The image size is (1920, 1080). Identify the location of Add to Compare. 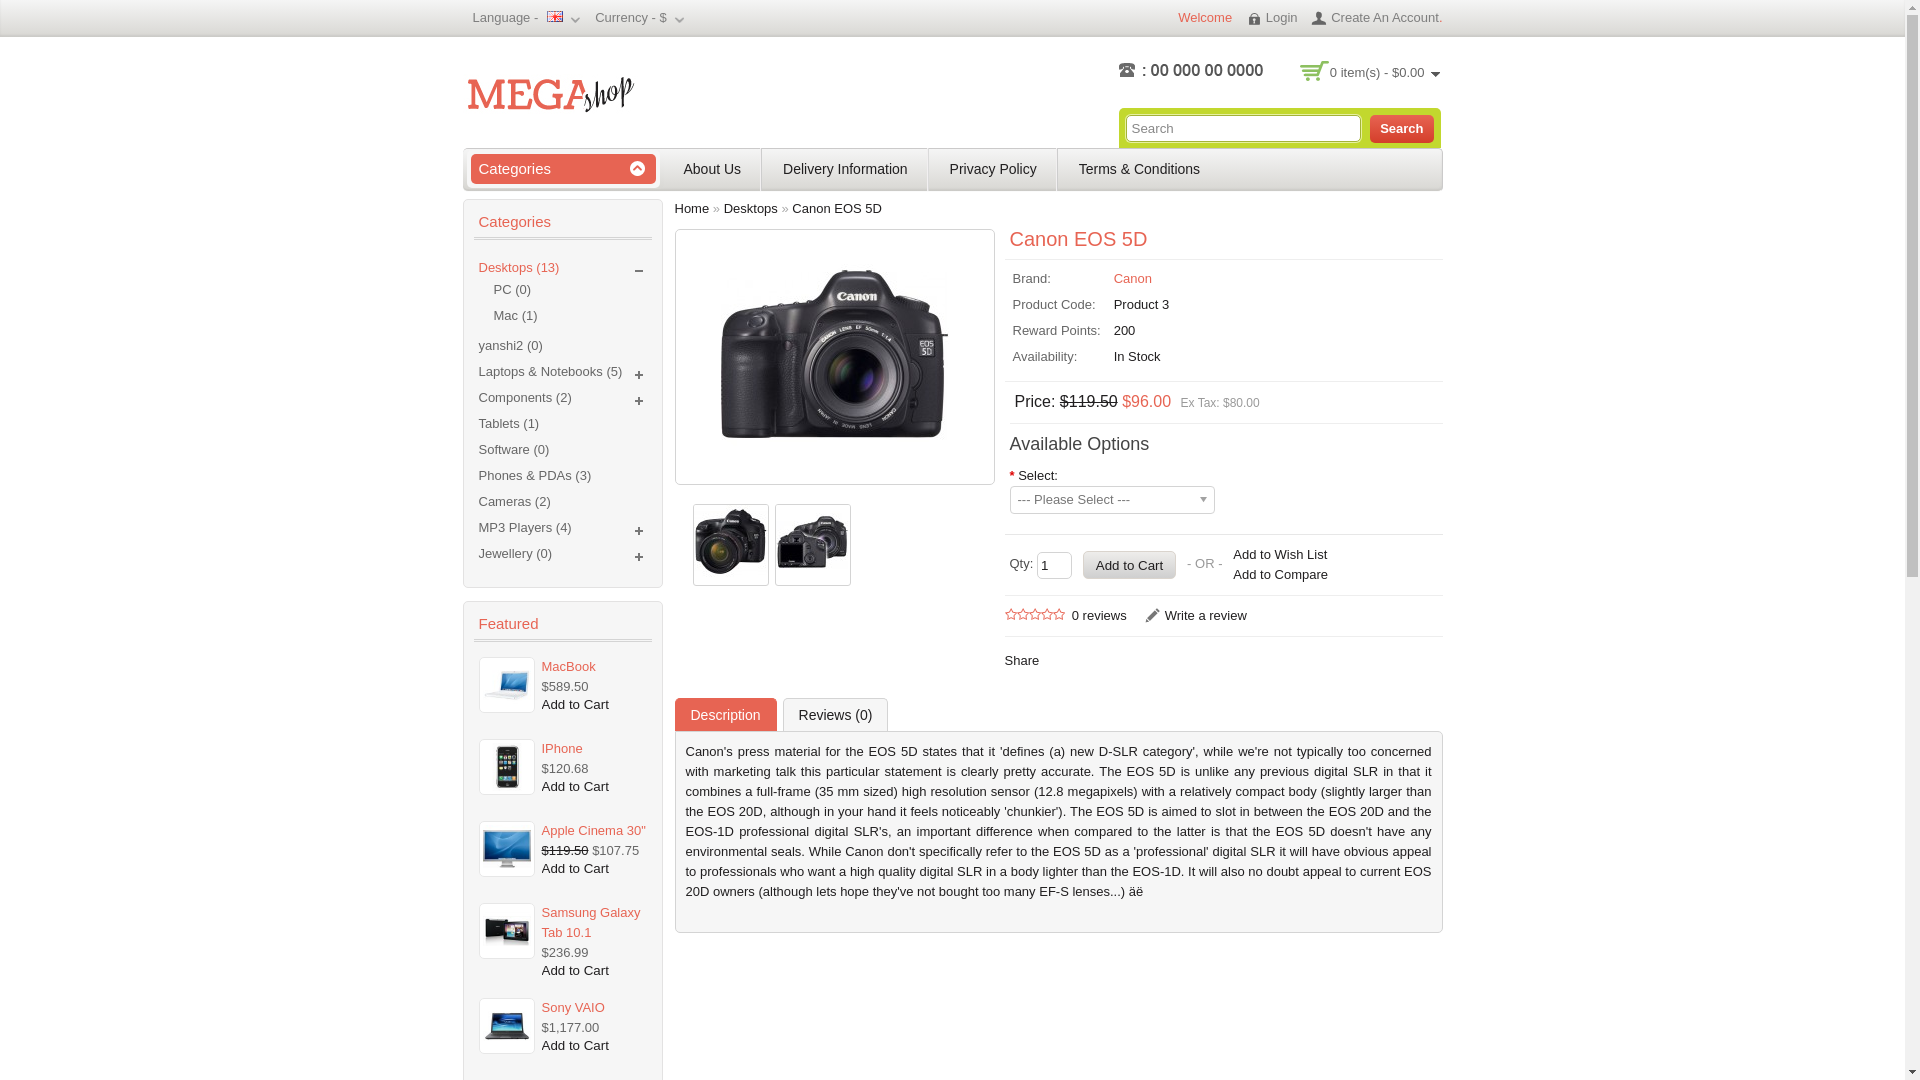
(1280, 574).